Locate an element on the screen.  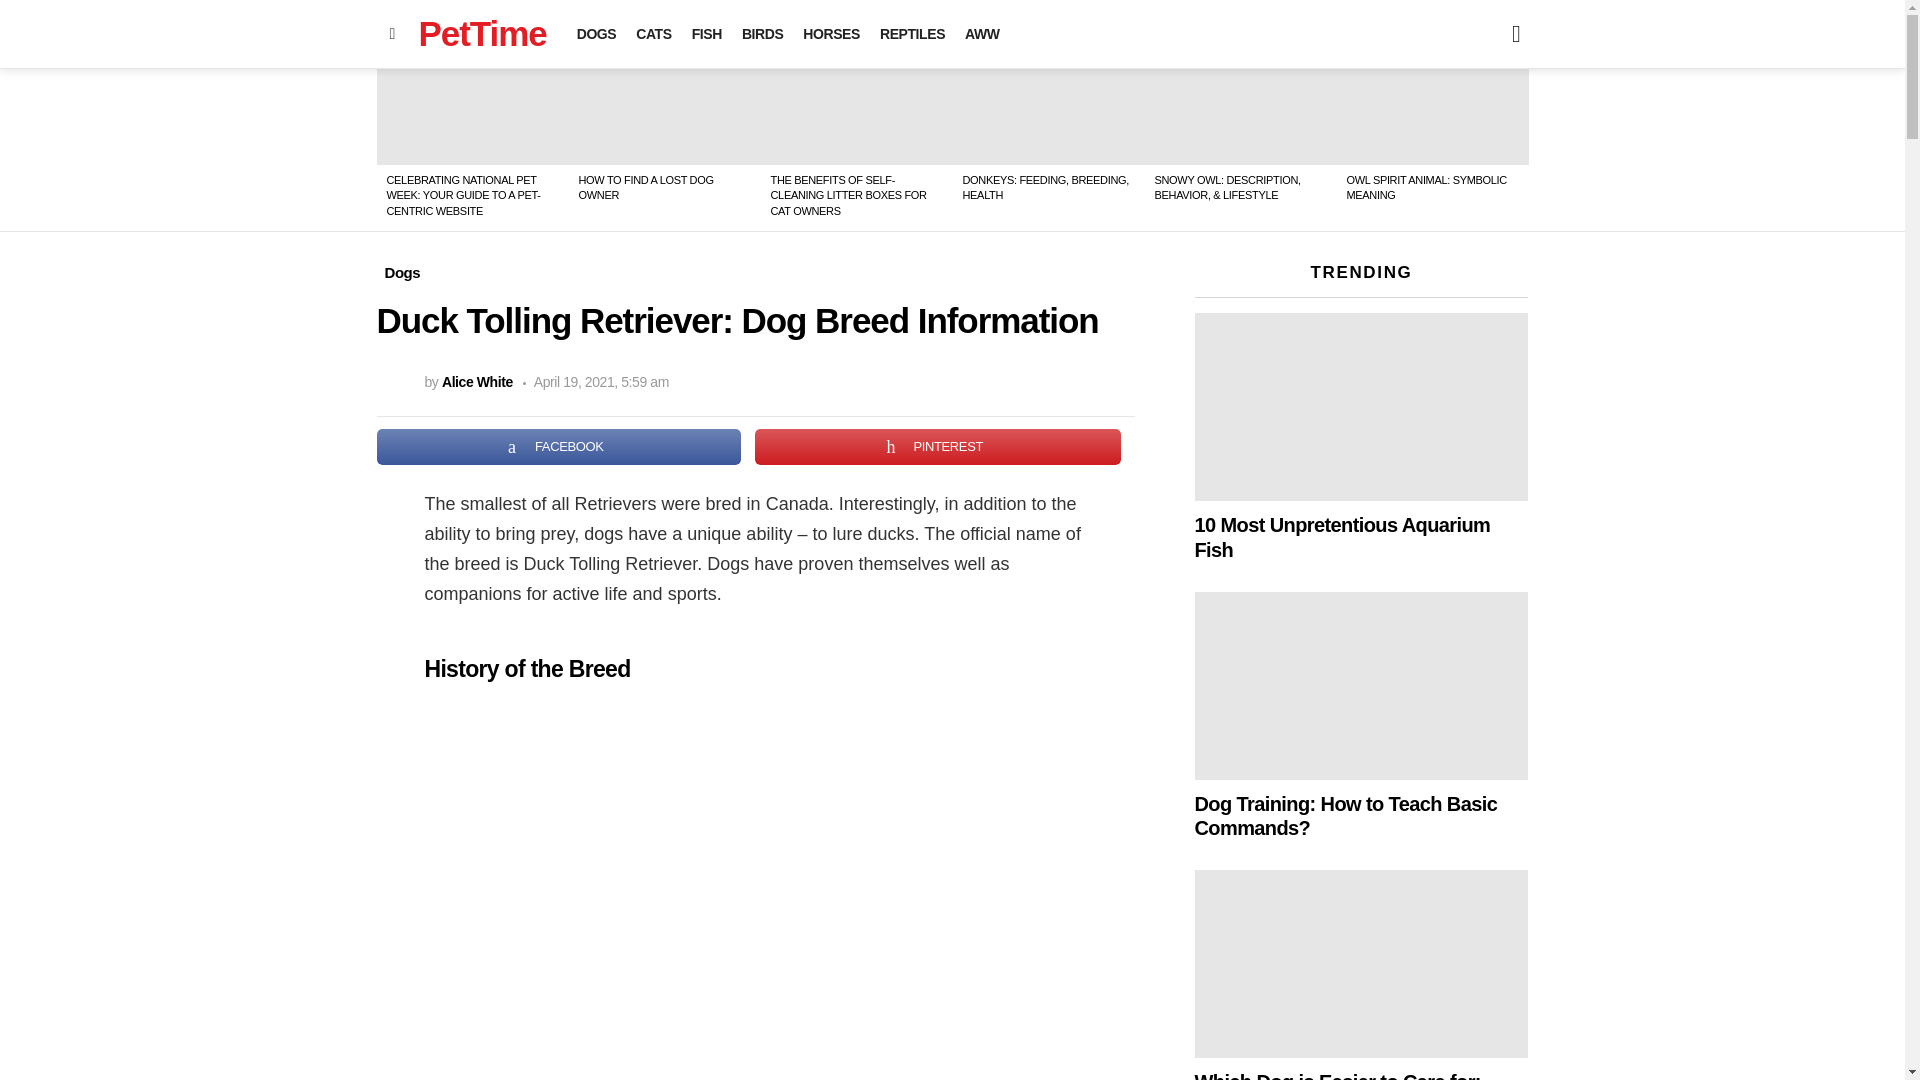
DONKEYS: FEEDING, BREEDING, HEALTH is located at coordinates (1044, 186).